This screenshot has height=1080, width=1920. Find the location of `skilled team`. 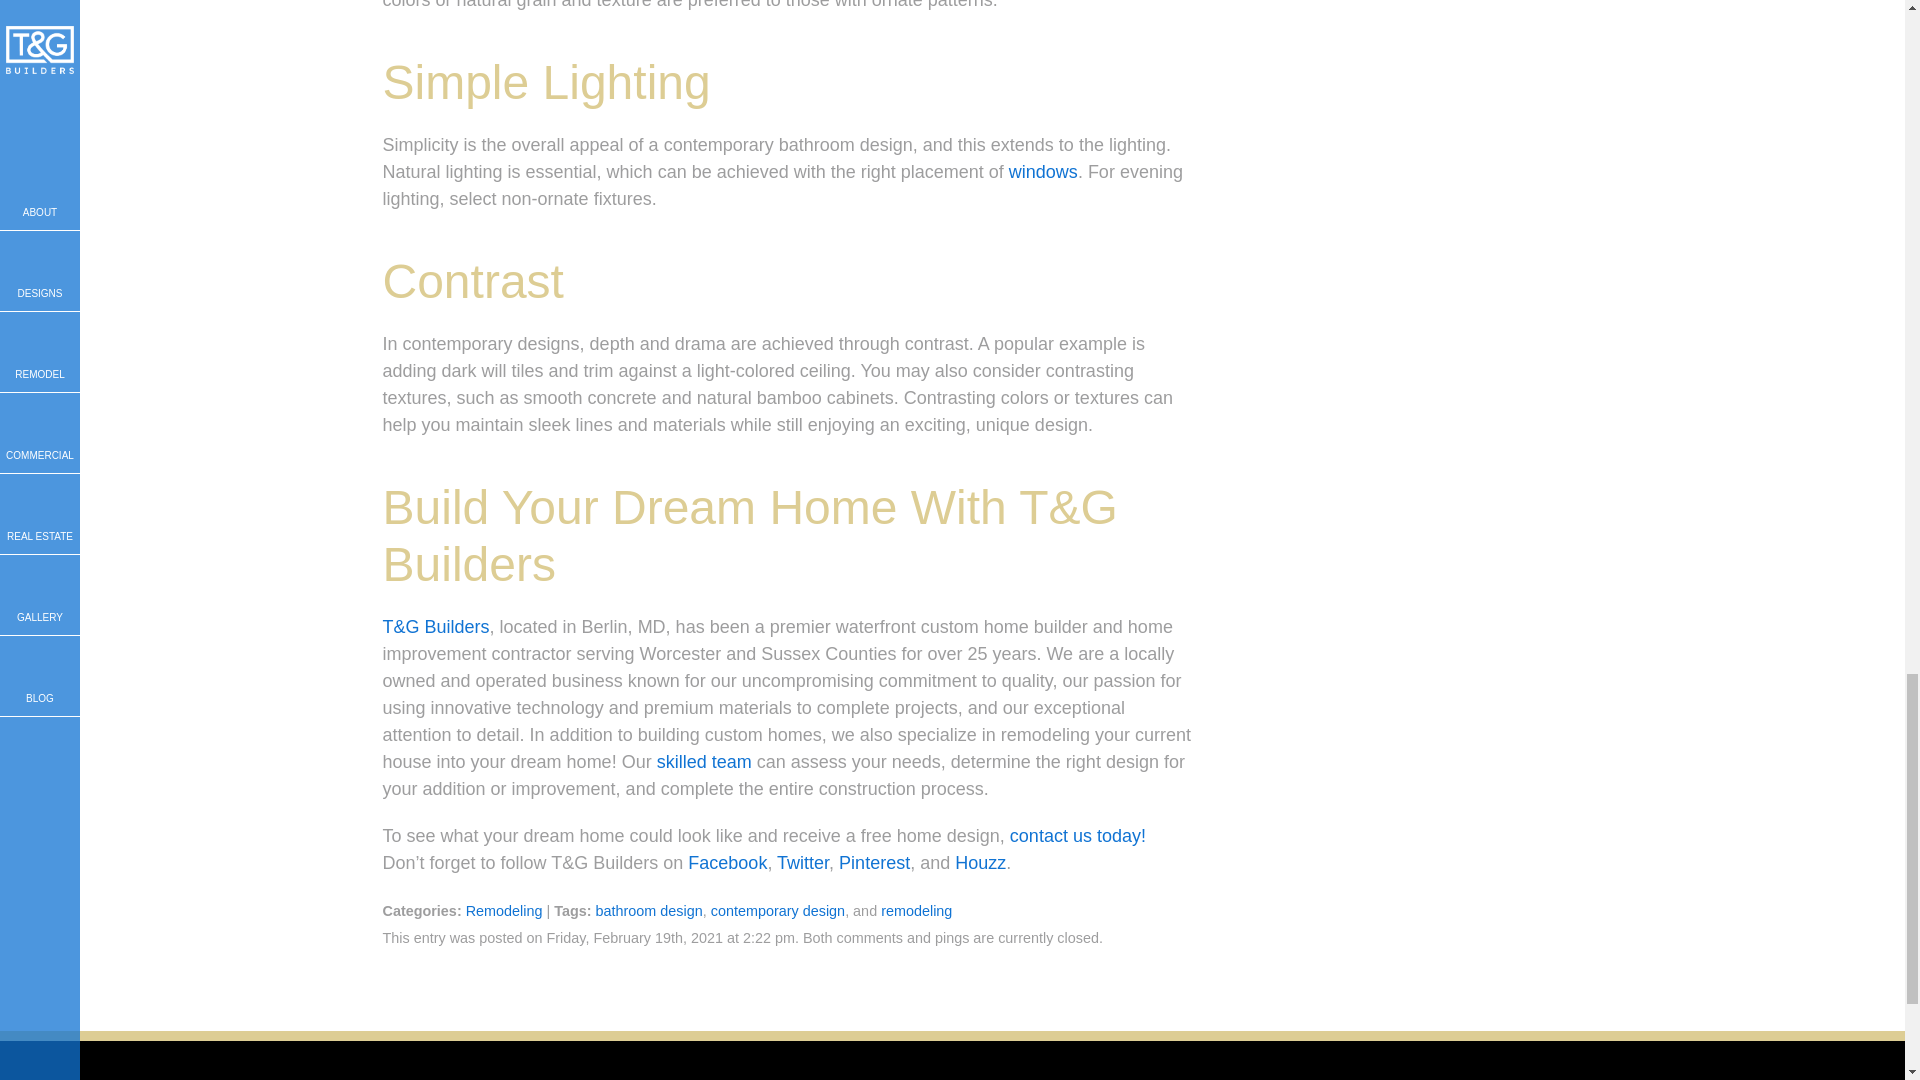

skilled team is located at coordinates (704, 762).